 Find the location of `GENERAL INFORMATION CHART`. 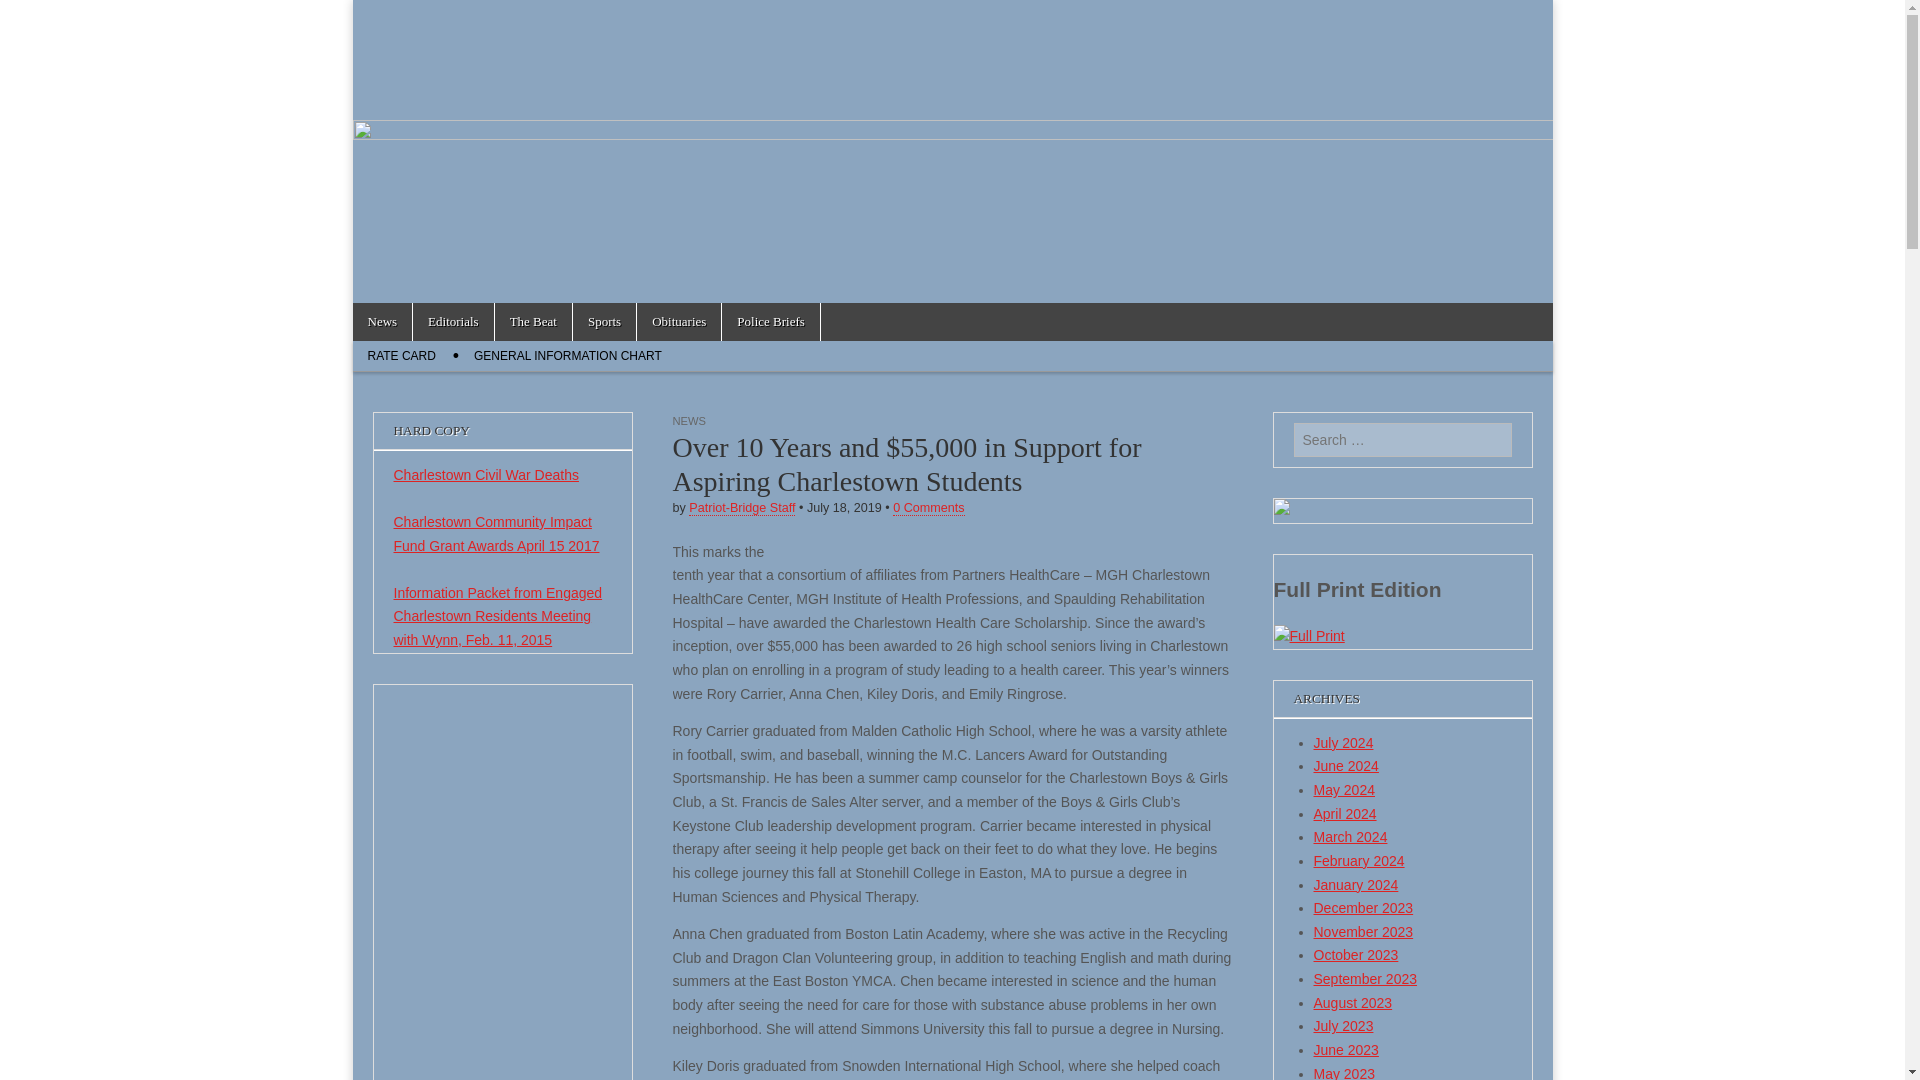

GENERAL INFORMATION CHART is located at coordinates (568, 356).